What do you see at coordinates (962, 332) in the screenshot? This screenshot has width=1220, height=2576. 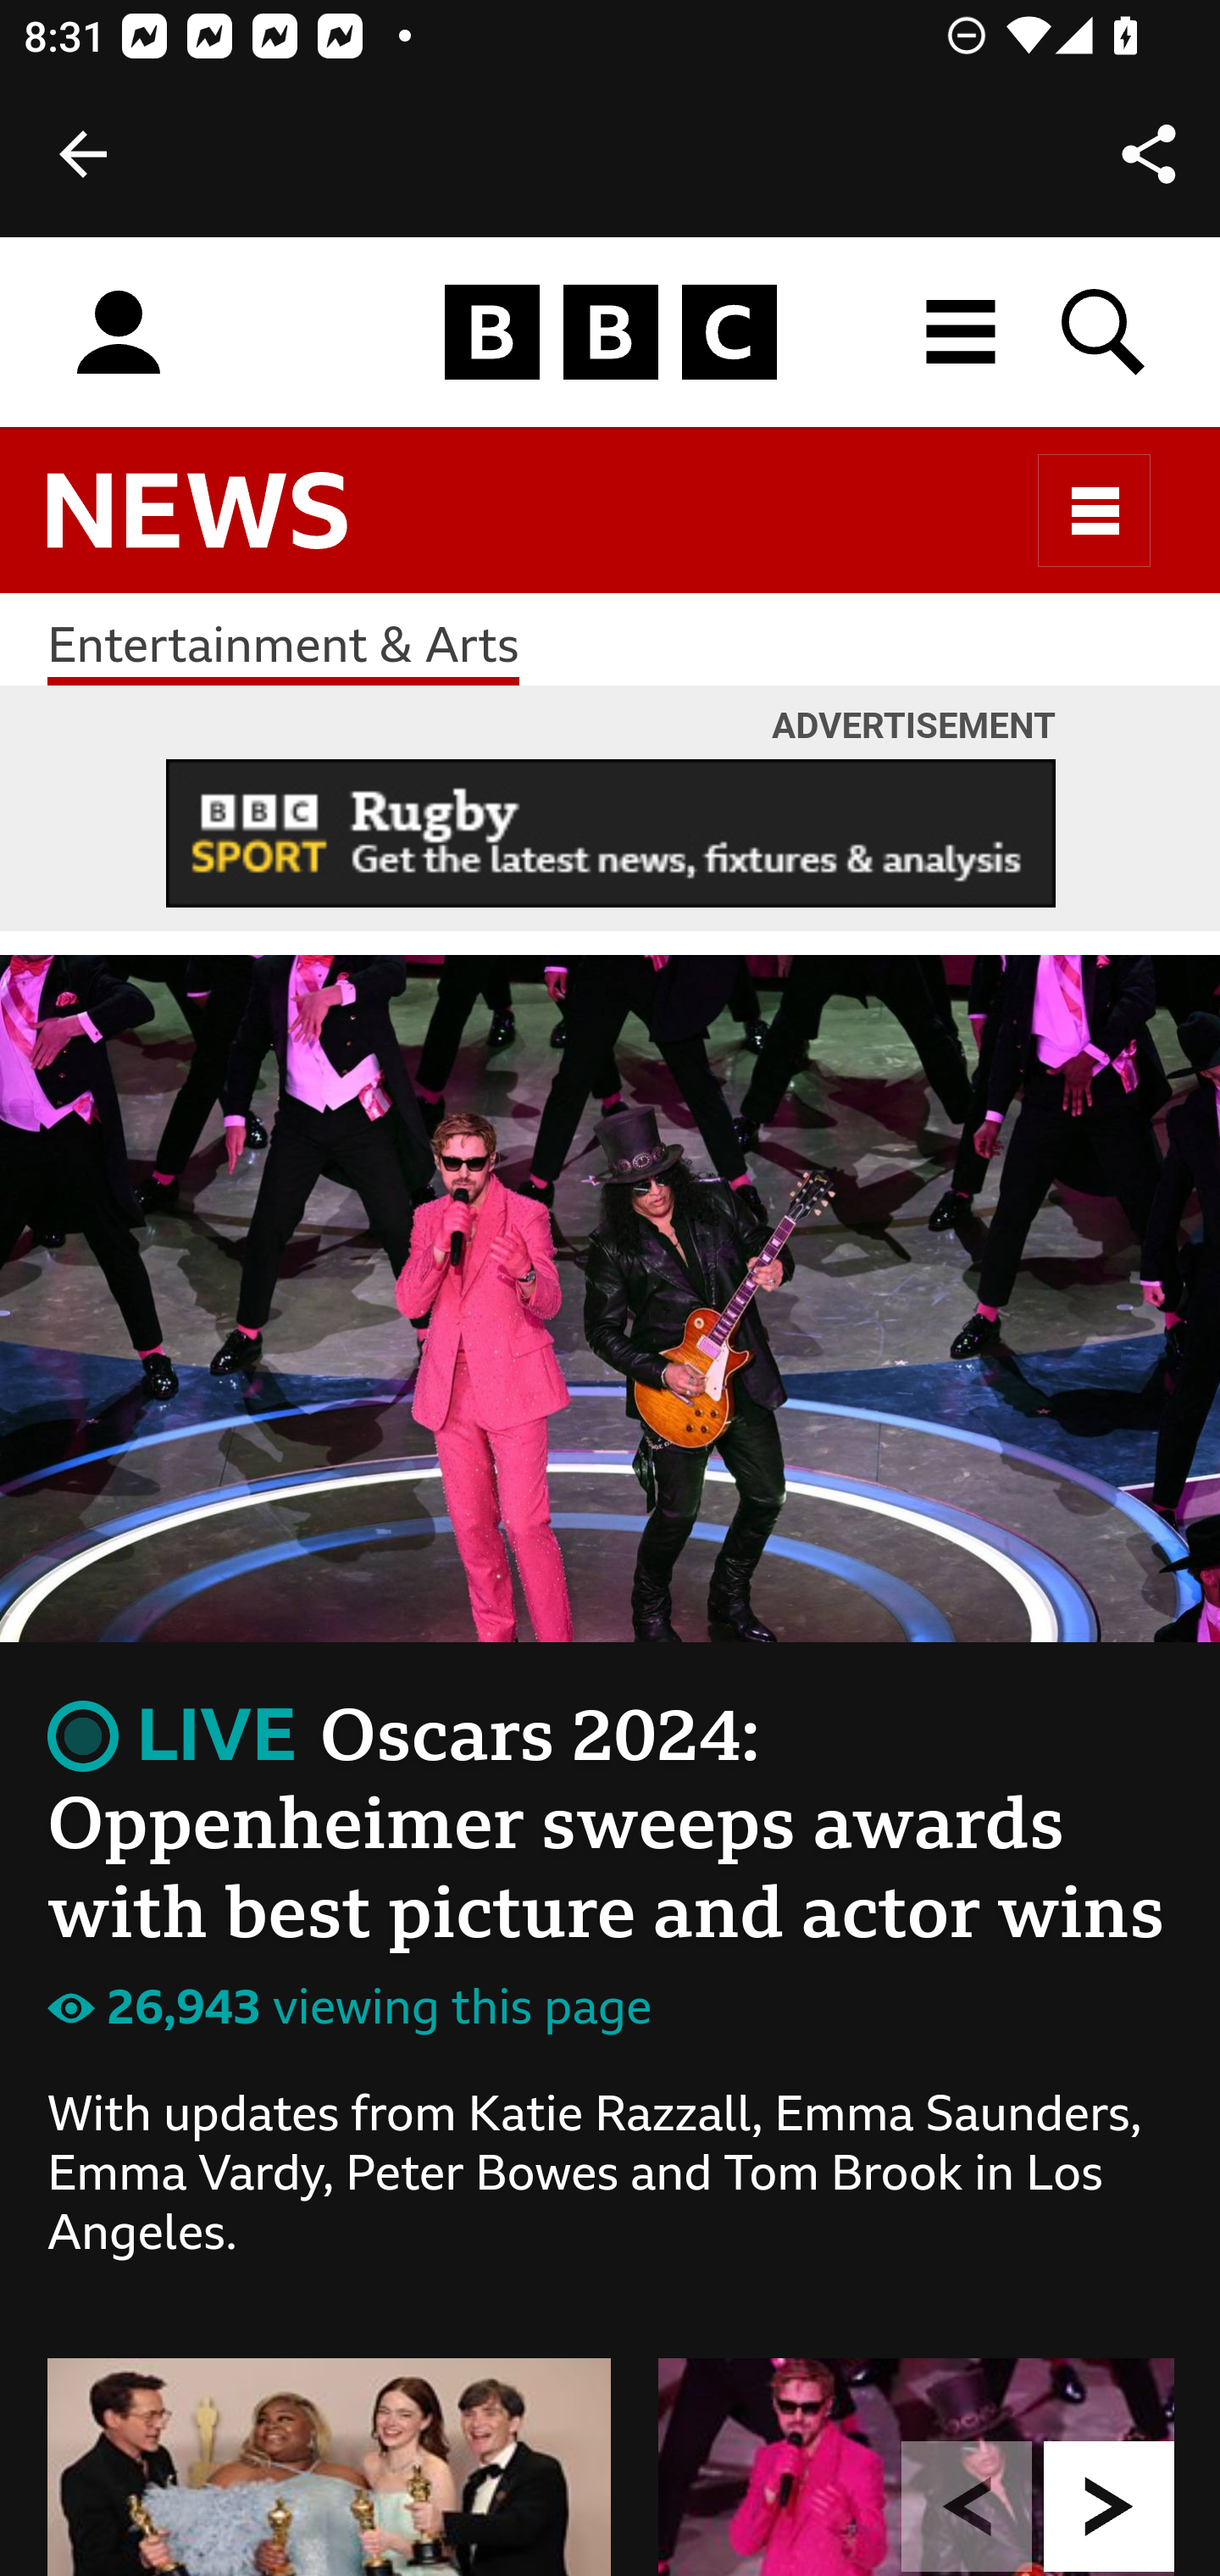 I see `All BBC destinations menu` at bounding box center [962, 332].